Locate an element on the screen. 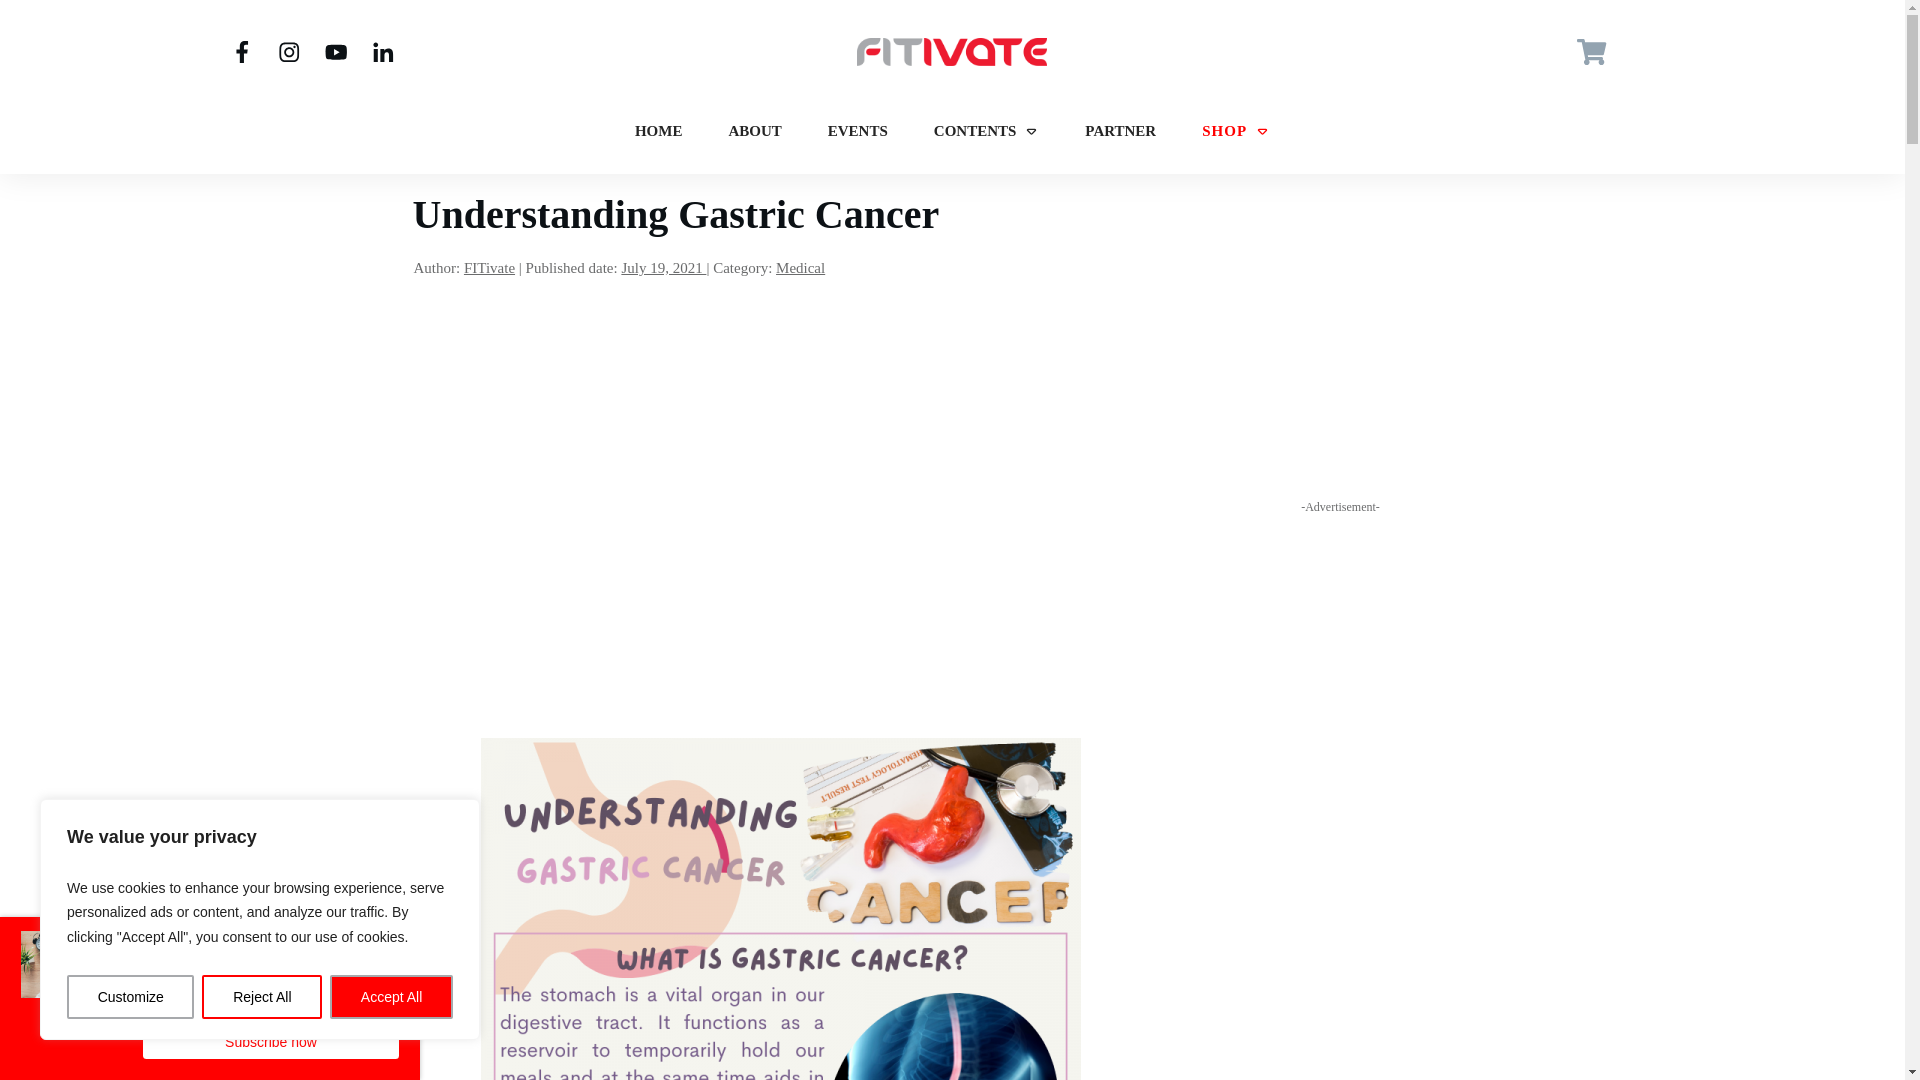 Image resolution: width=1920 pixels, height=1080 pixels. Medical is located at coordinates (800, 268).